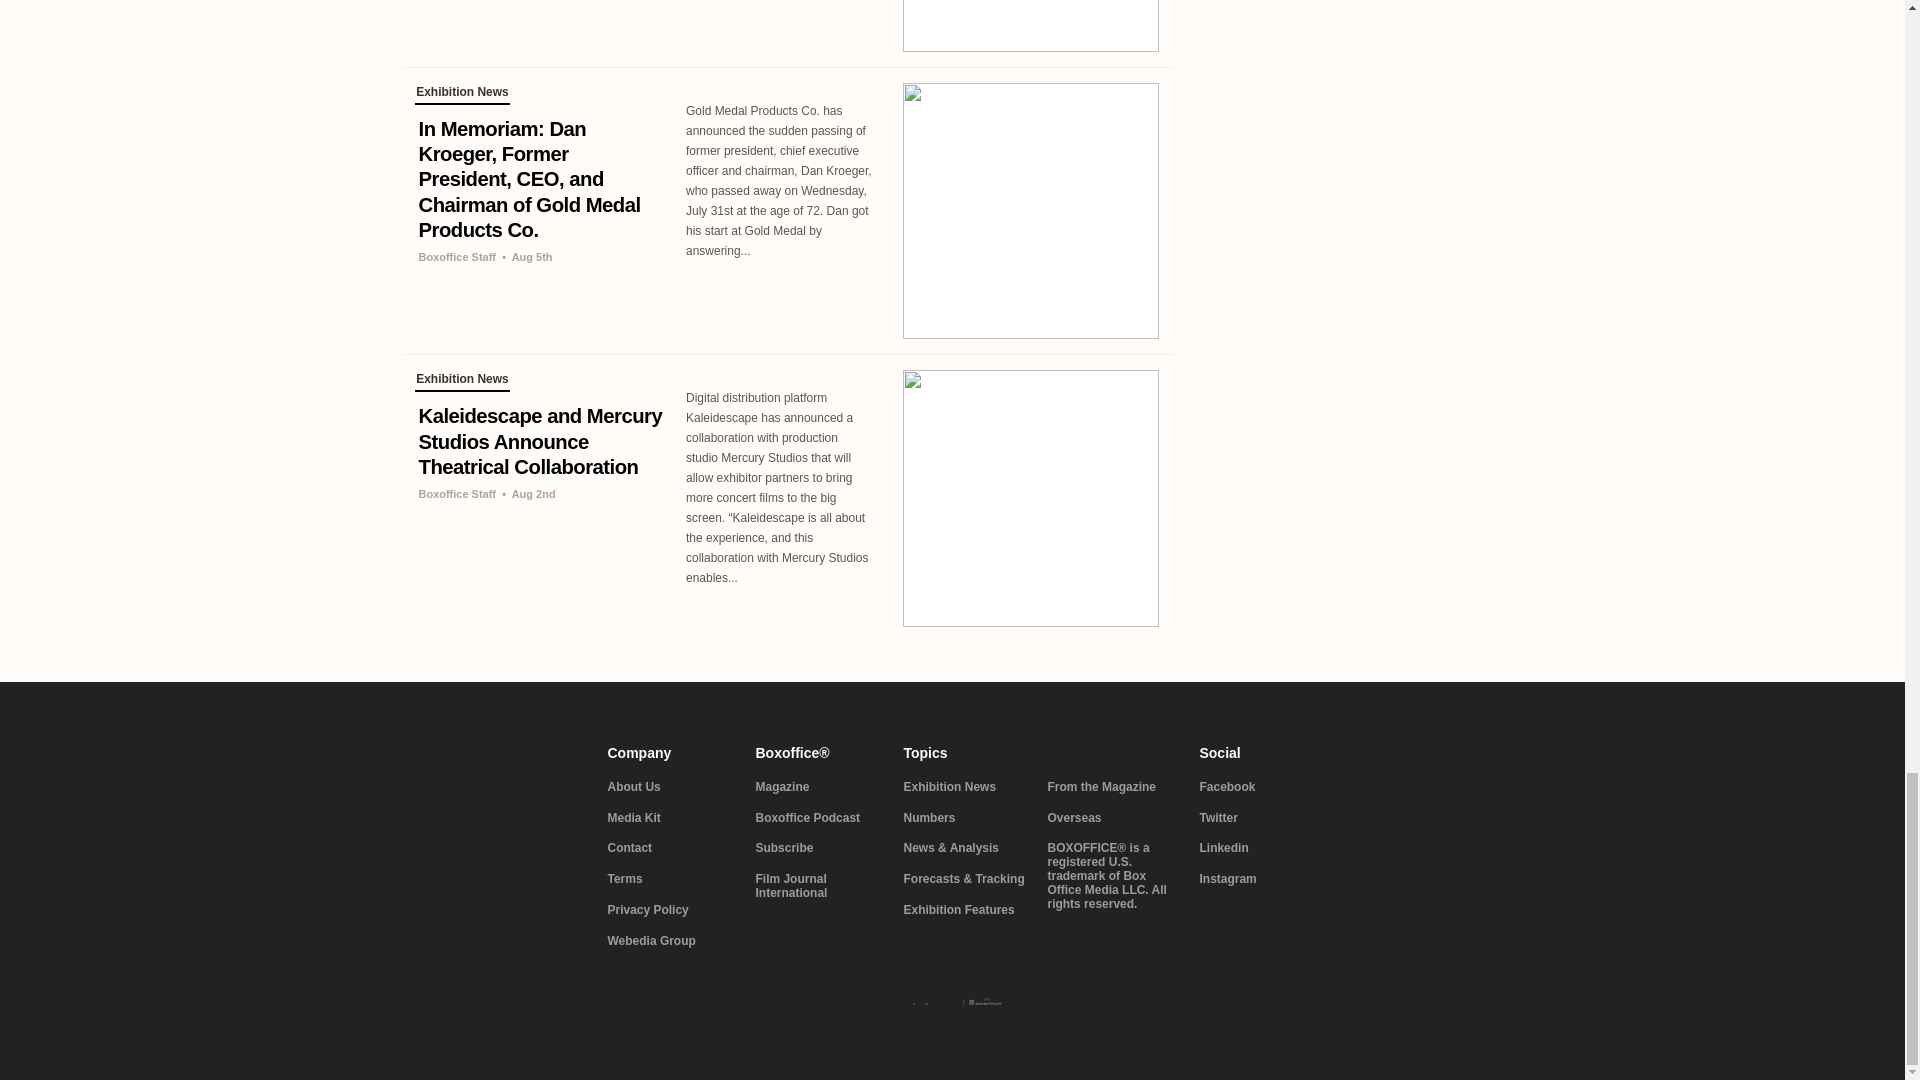 This screenshot has height=1080, width=1920. What do you see at coordinates (670, 879) in the screenshot?
I see `Terms` at bounding box center [670, 879].